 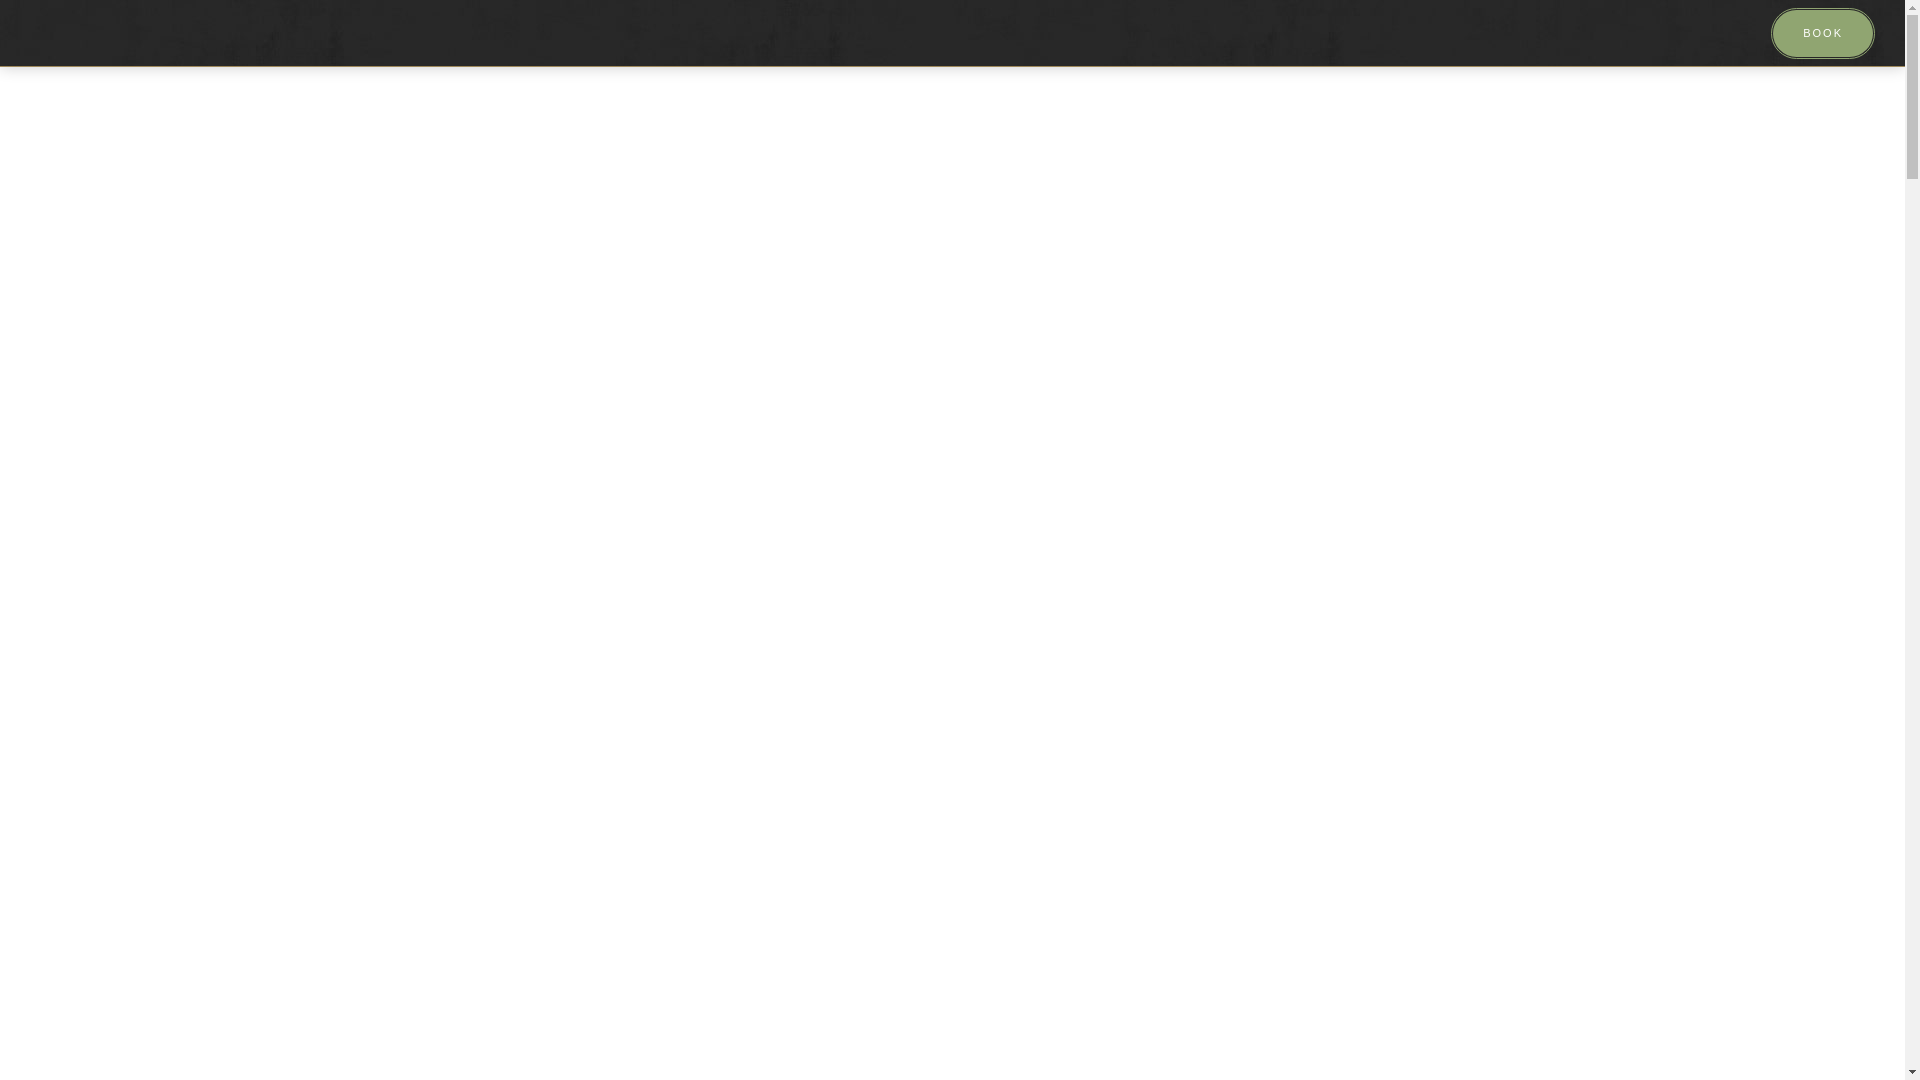 I want to click on Submit, so click(x=30, y=10).